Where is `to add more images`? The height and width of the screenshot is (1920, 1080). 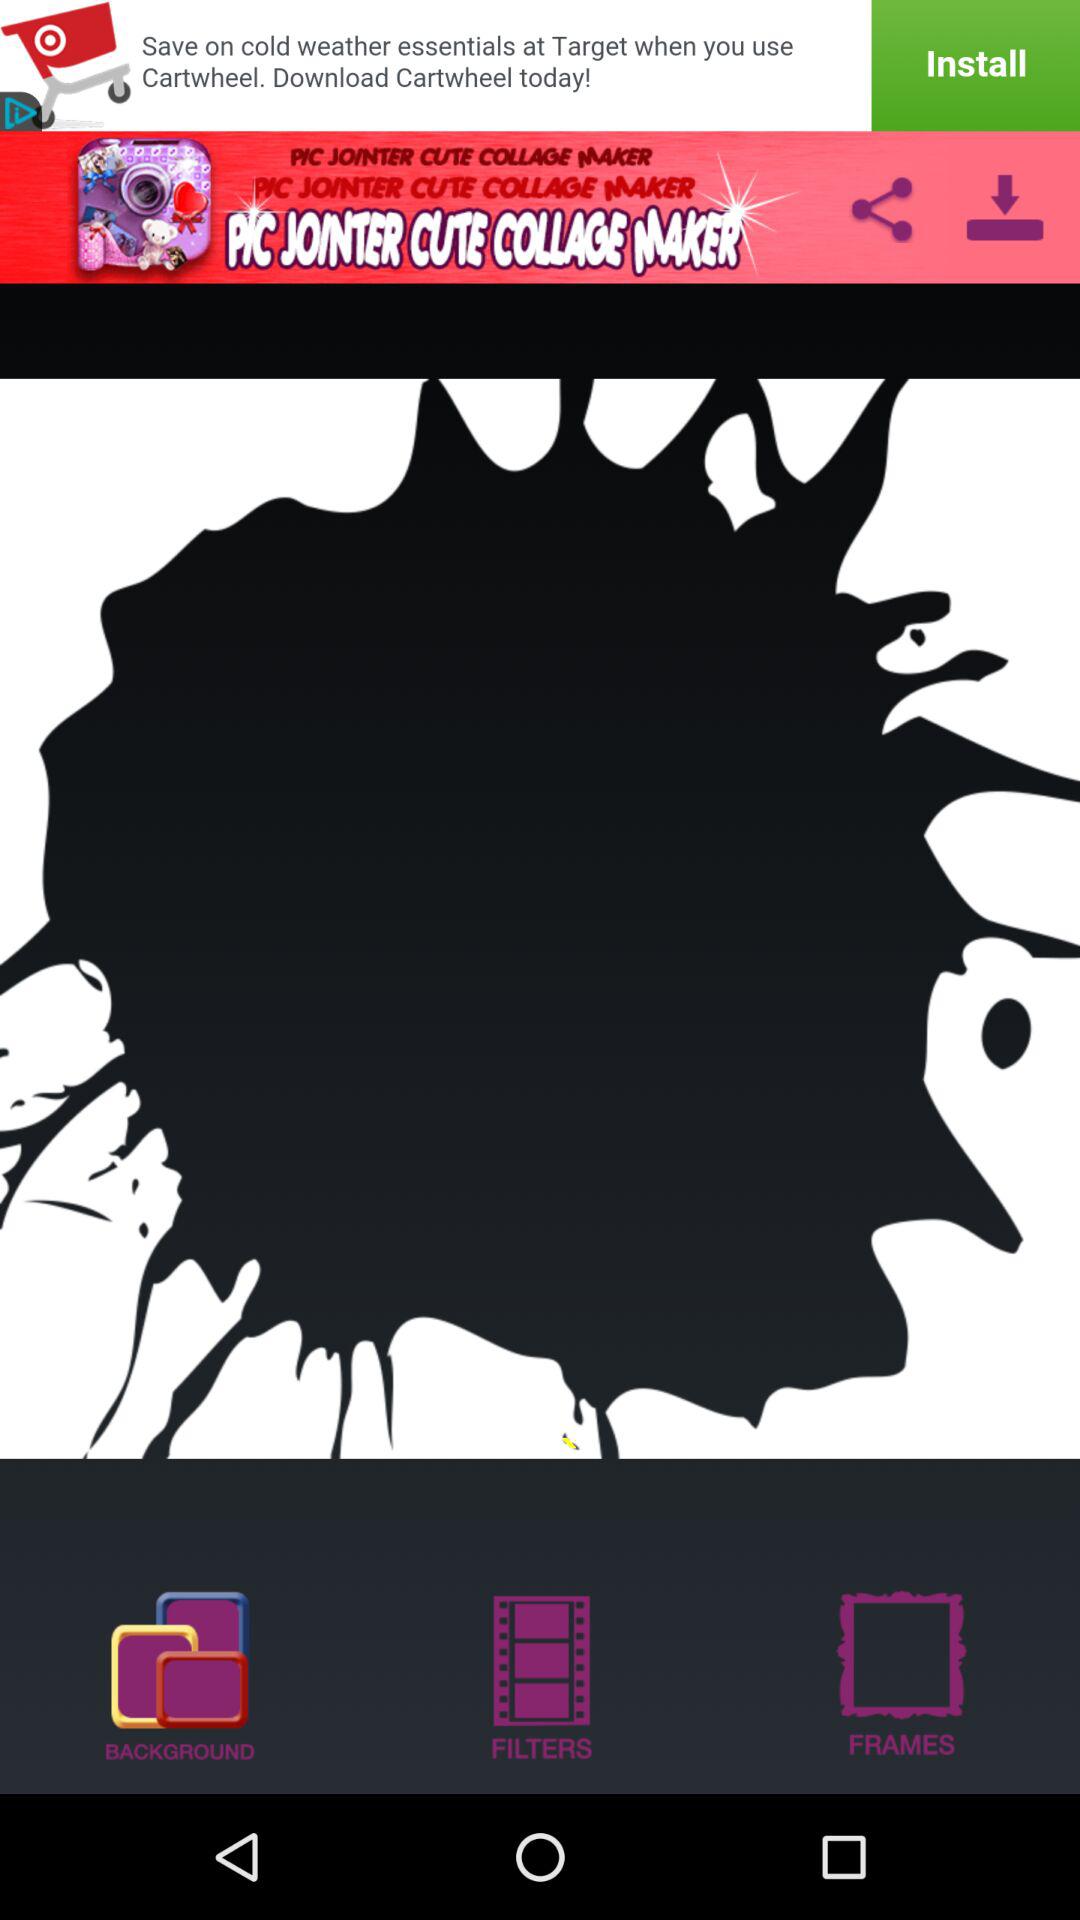 to add more images is located at coordinates (180, 1674).